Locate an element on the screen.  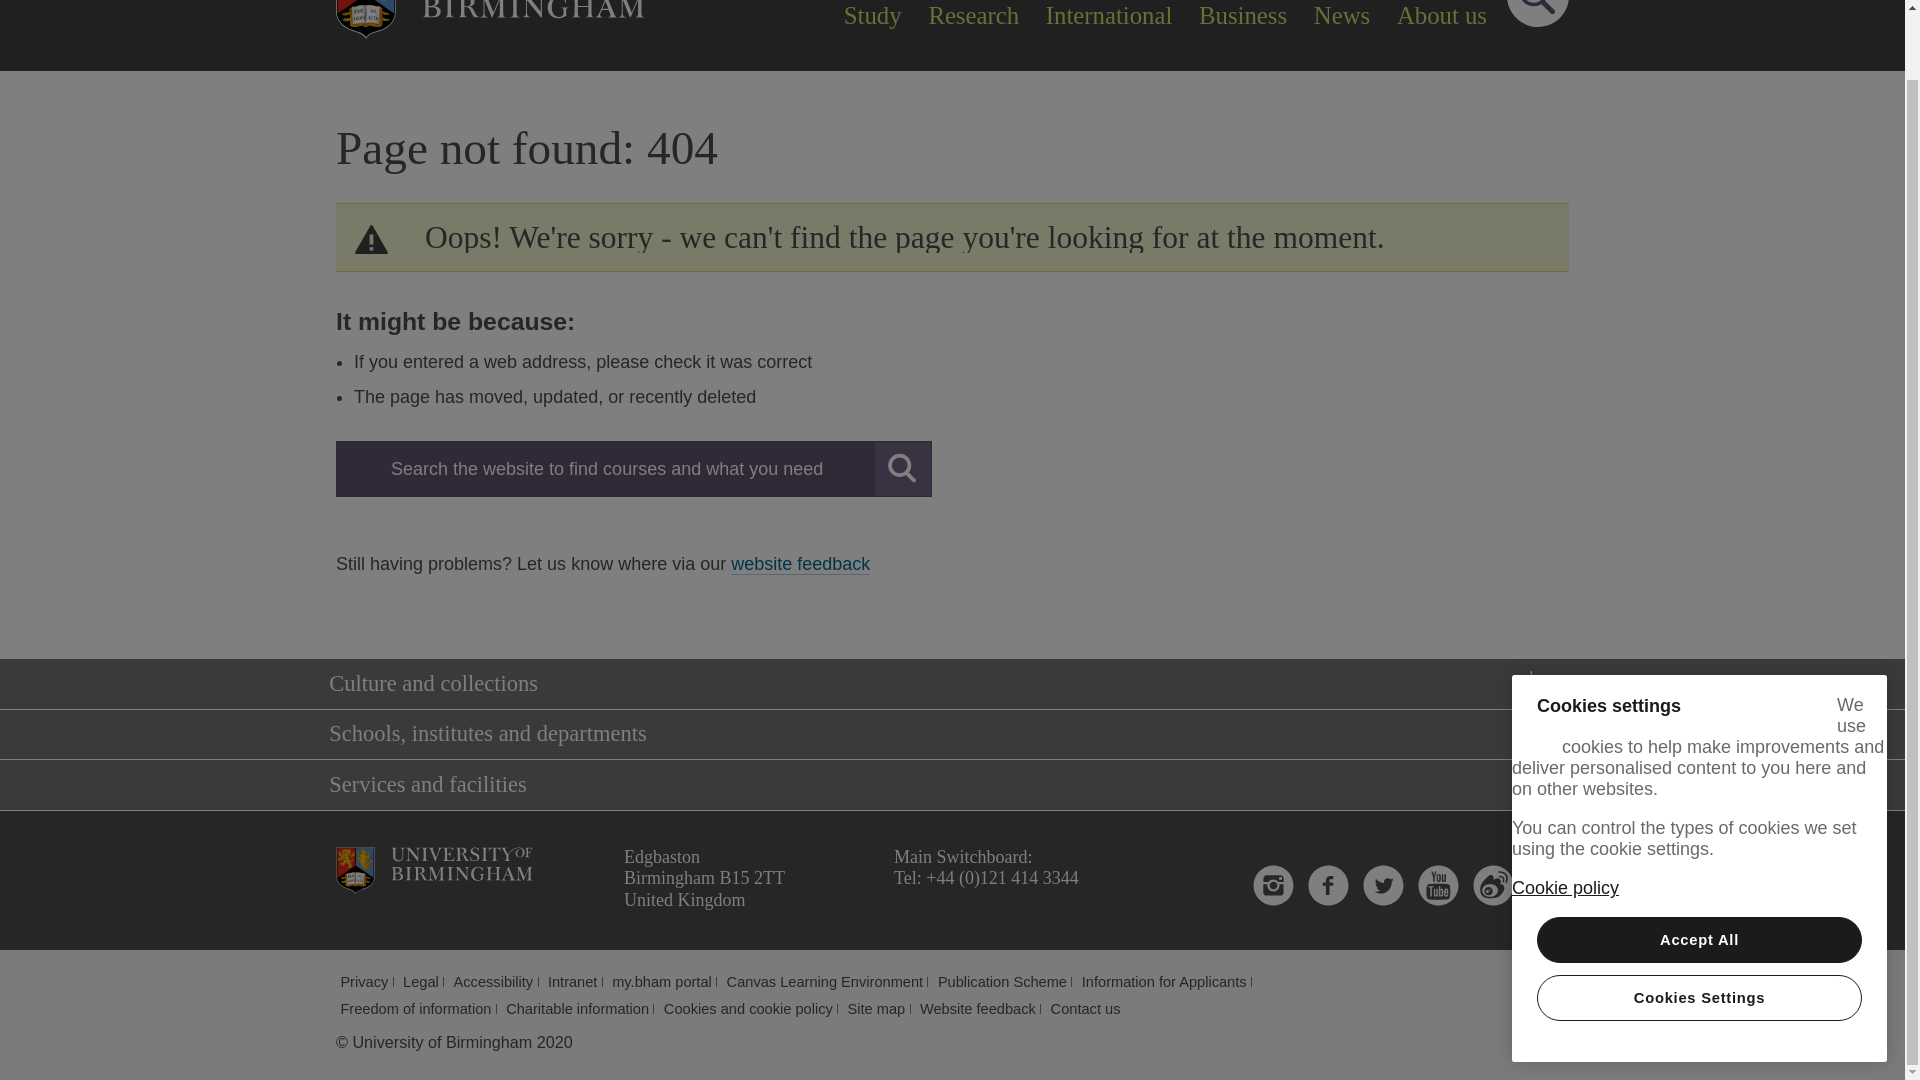
website feedback is located at coordinates (800, 564).